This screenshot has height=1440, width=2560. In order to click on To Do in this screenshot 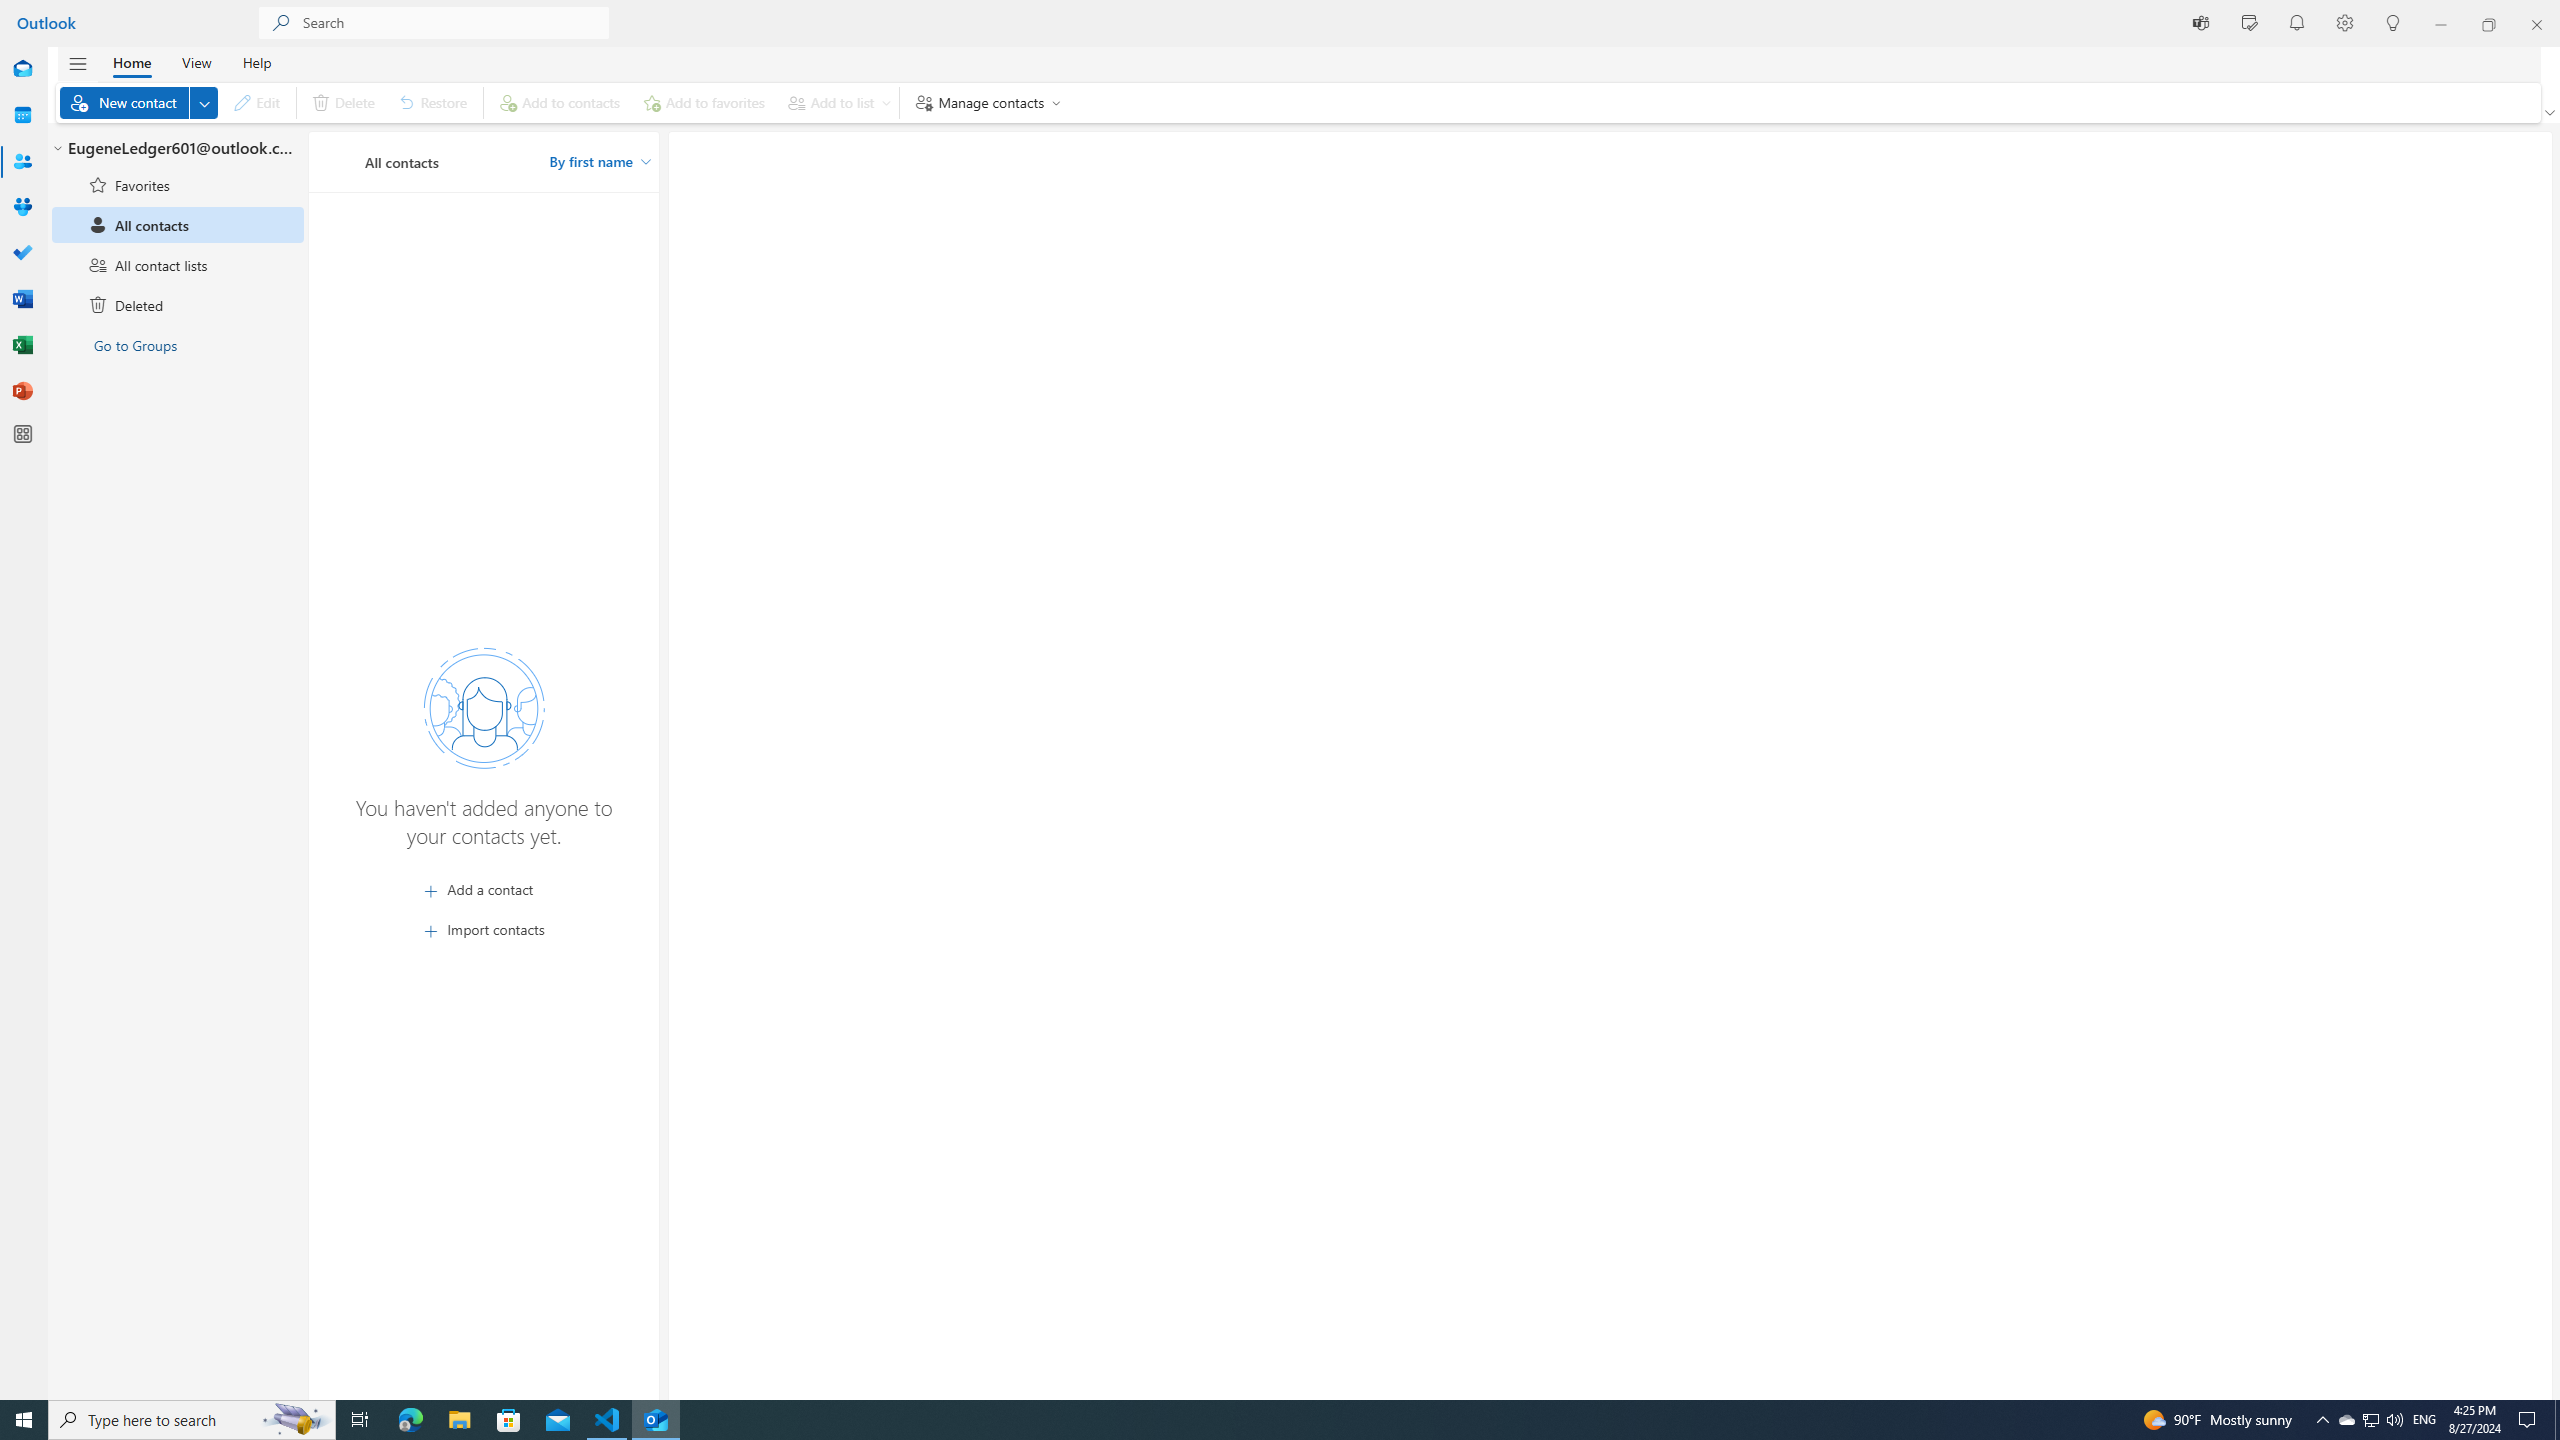, I will do `click(22, 253)`.